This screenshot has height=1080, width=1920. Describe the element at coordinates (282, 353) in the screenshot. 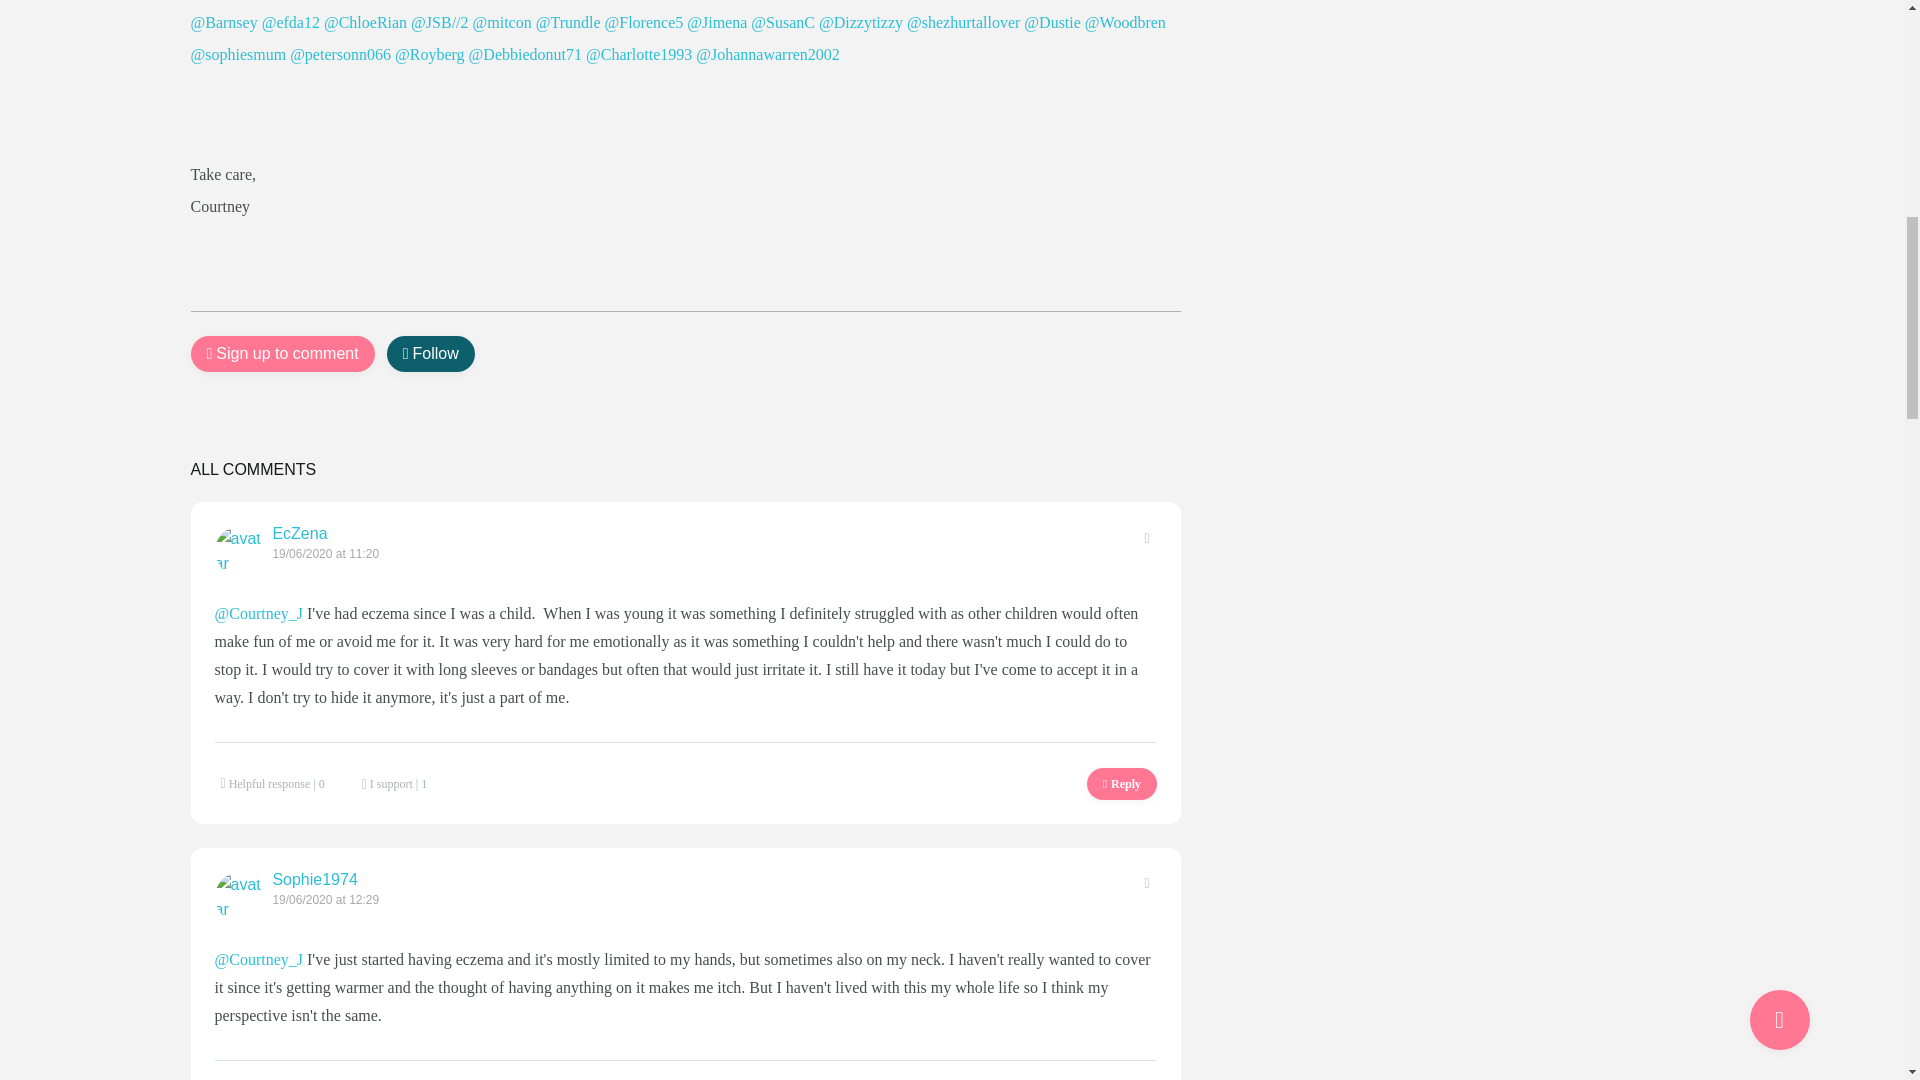

I see `Sign up to comment` at that location.